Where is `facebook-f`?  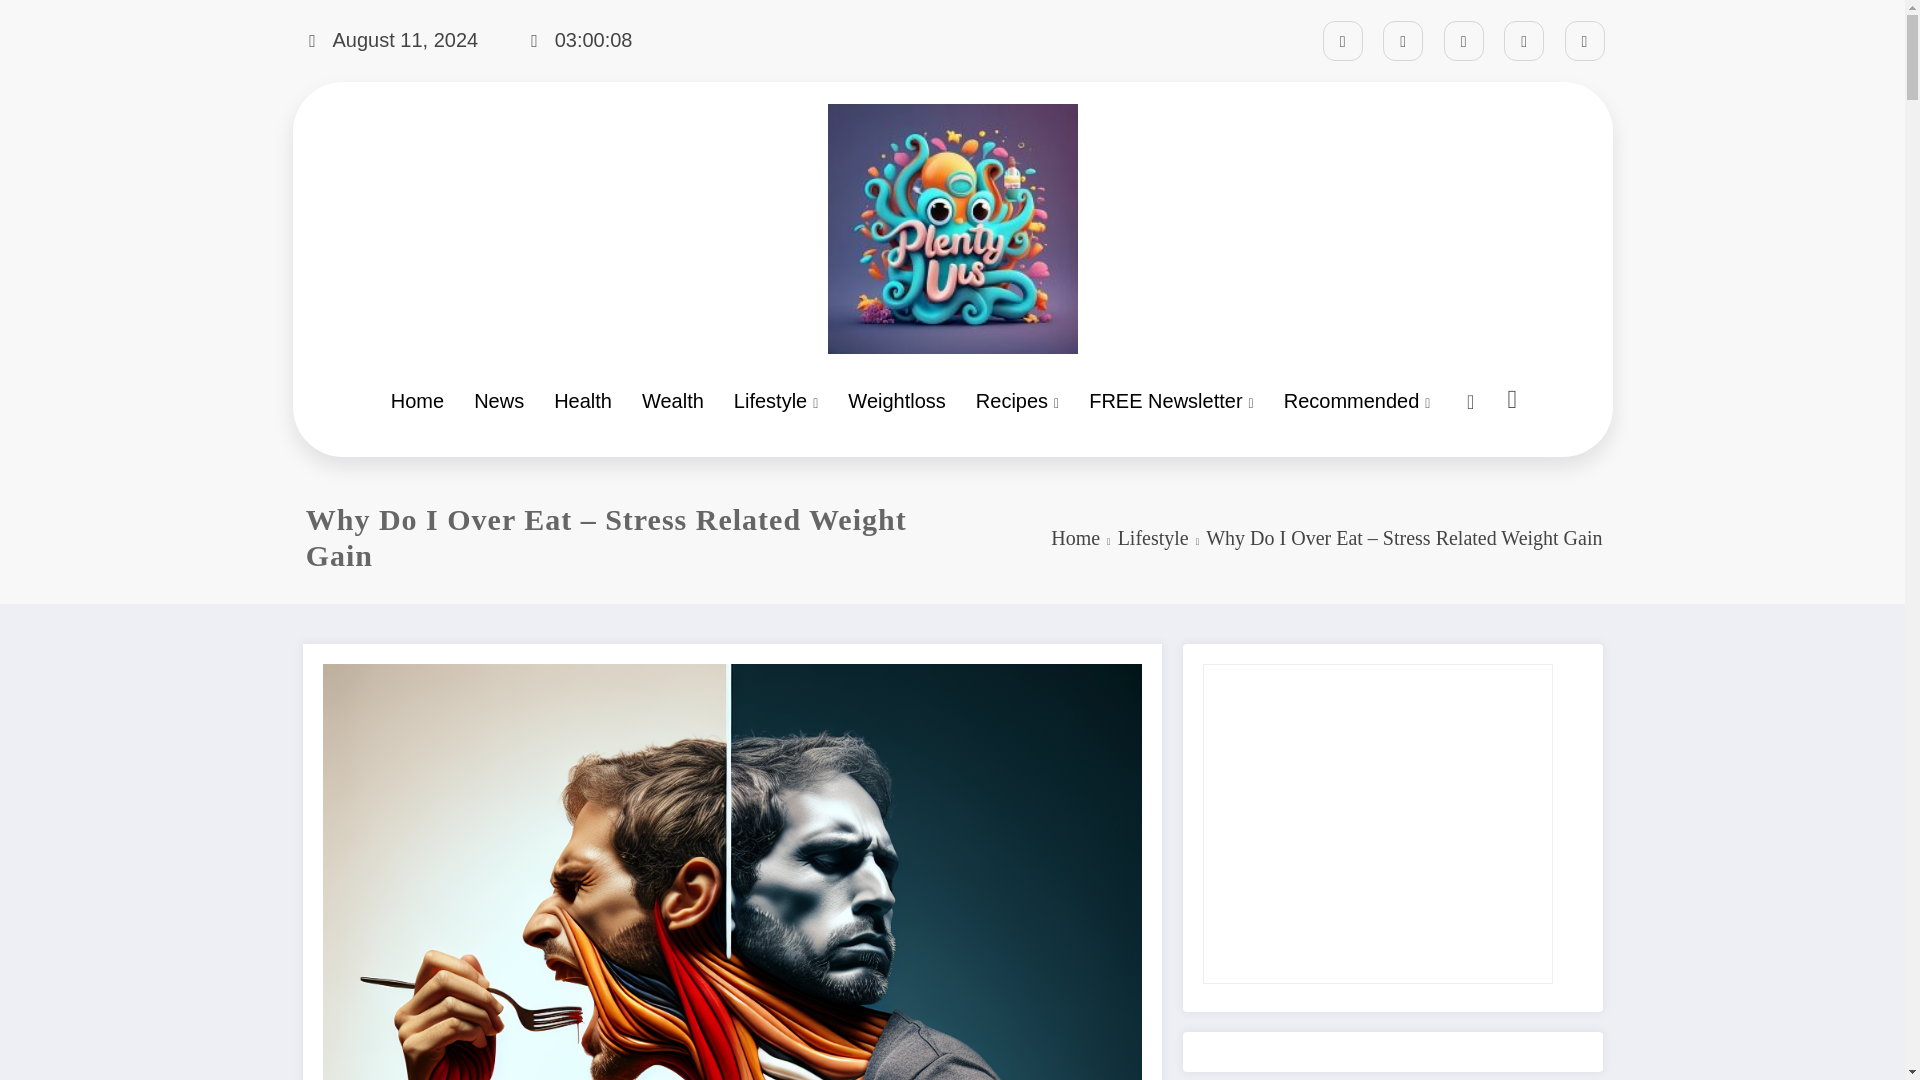 facebook-f is located at coordinates (1342, 40).